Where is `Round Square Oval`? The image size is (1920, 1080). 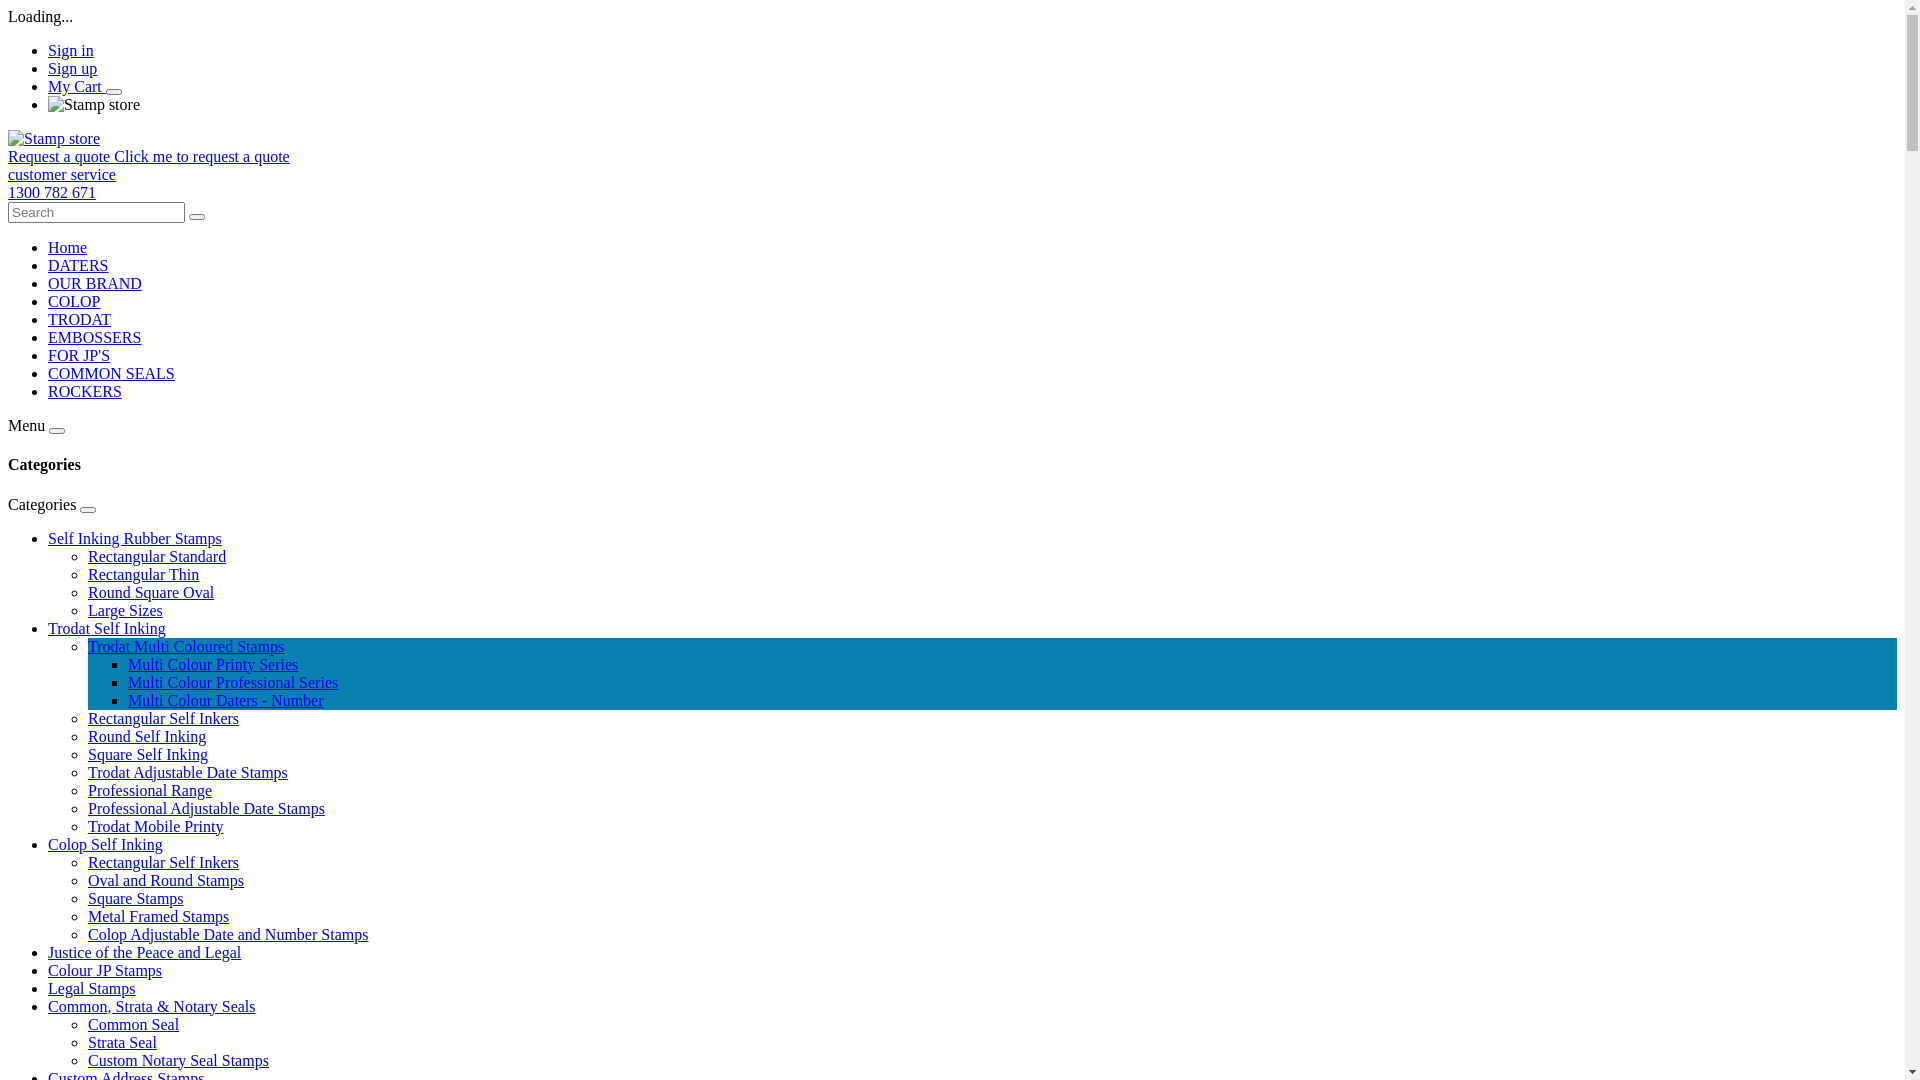
Round Square Oval is located at coordinates (151, 592).